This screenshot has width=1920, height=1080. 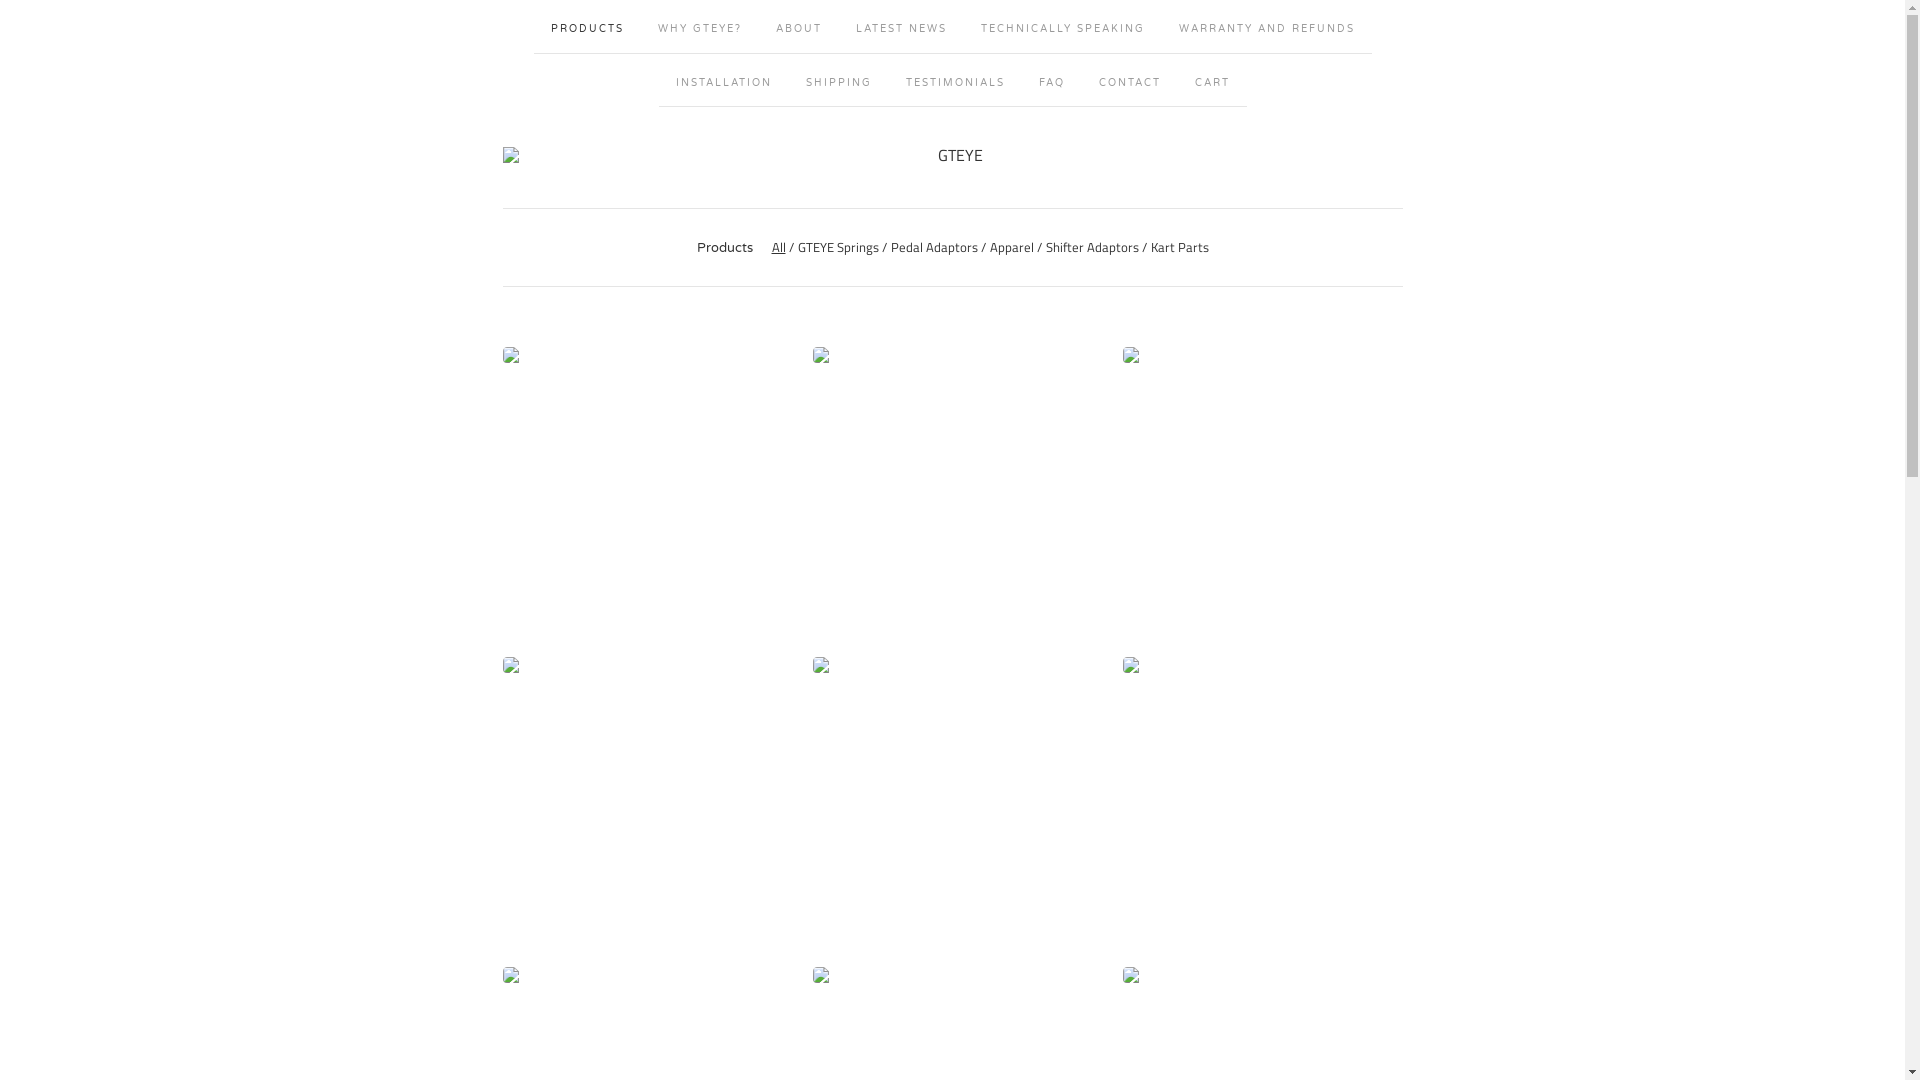 I want to click on Pedal Adaptors, so click(x=934, y=247).